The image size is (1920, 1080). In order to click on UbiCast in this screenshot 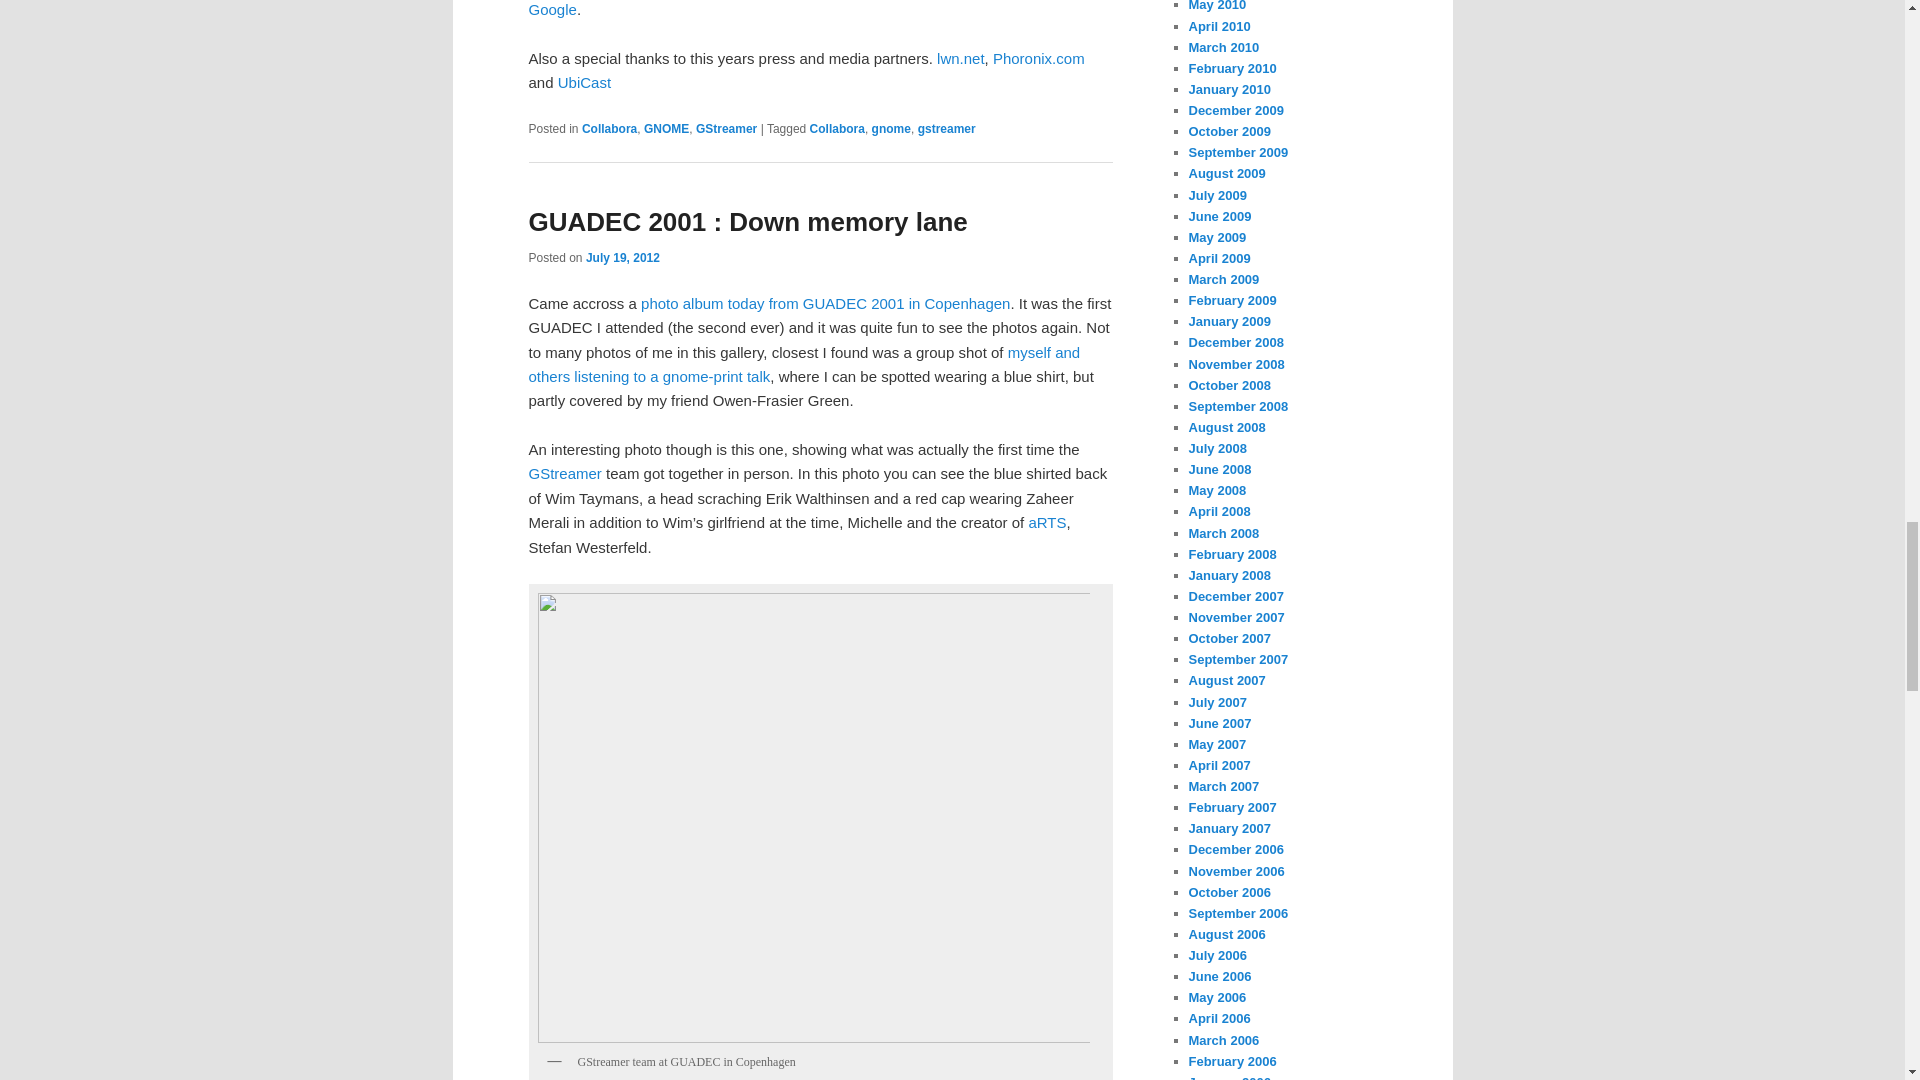, I will do `click(584, 82)`.